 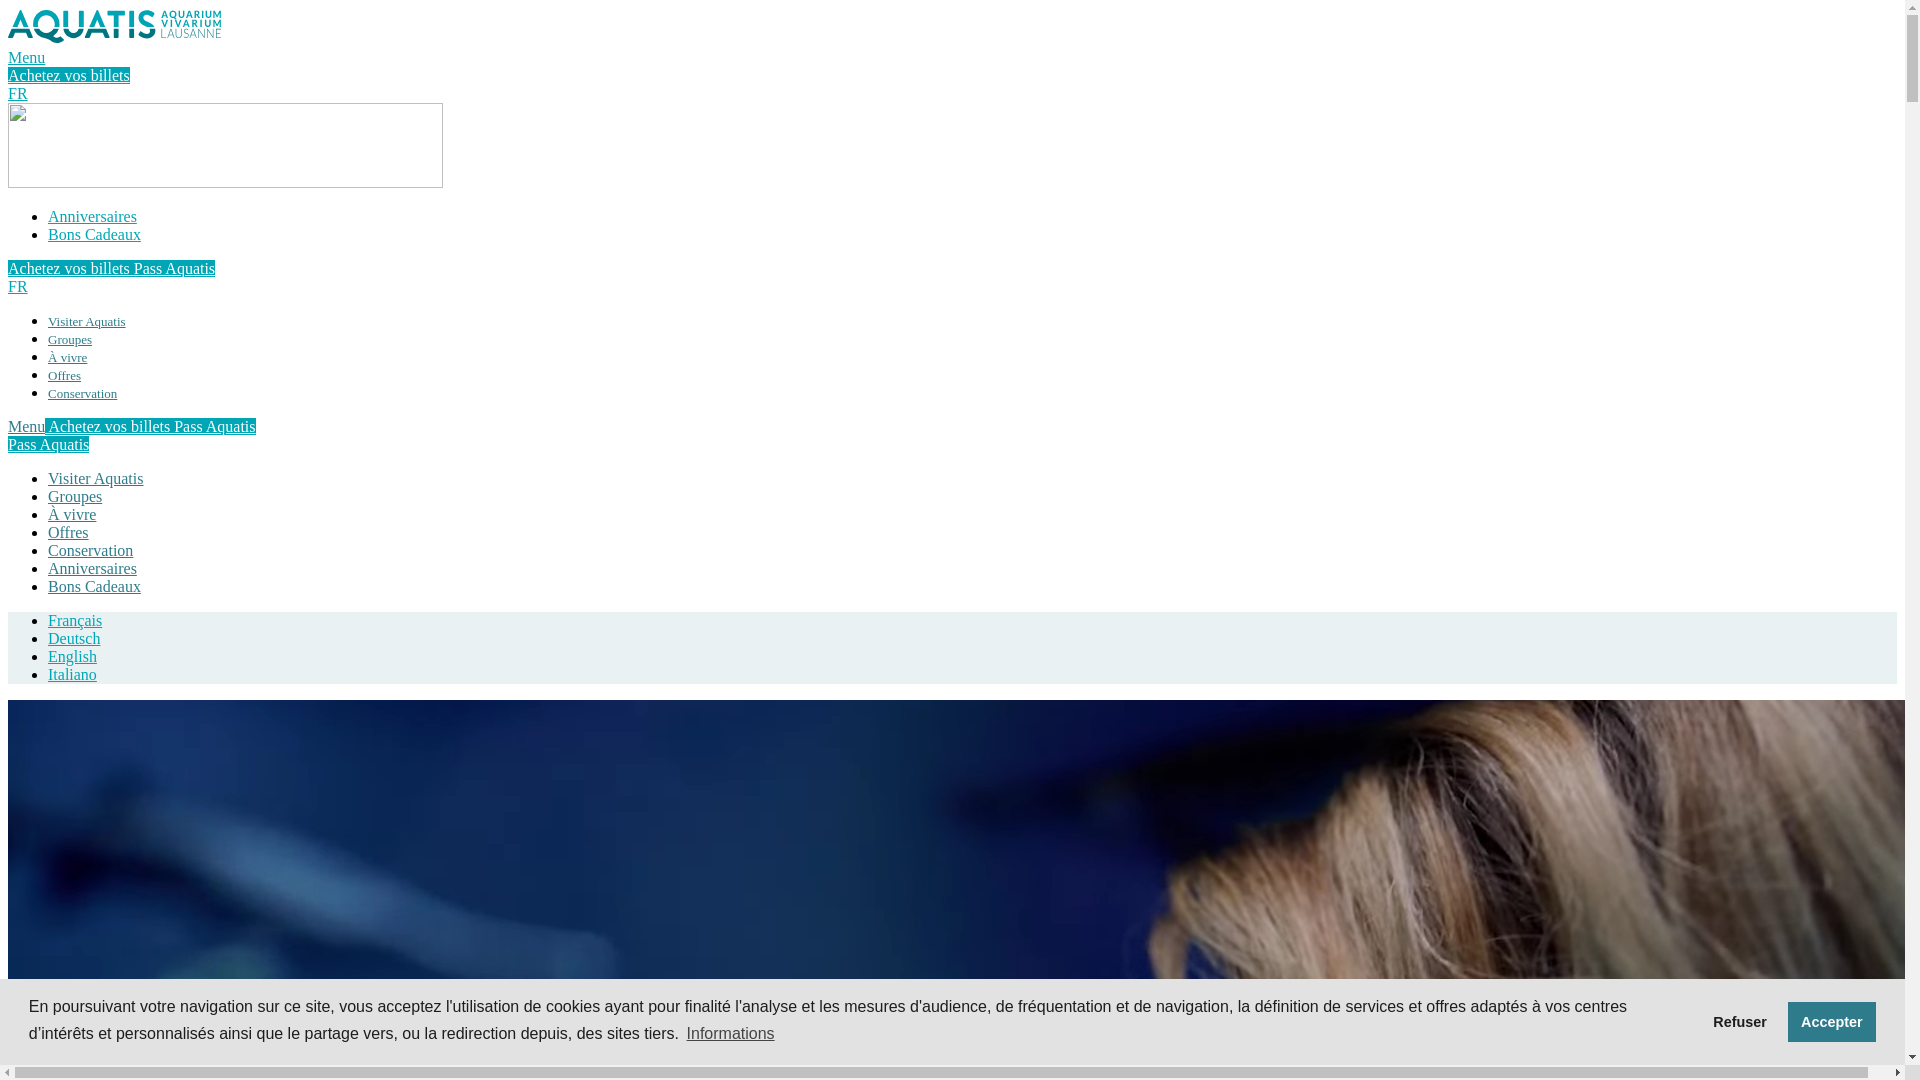 I want to click on Achetez vos billets, so click(x=71, y=268).